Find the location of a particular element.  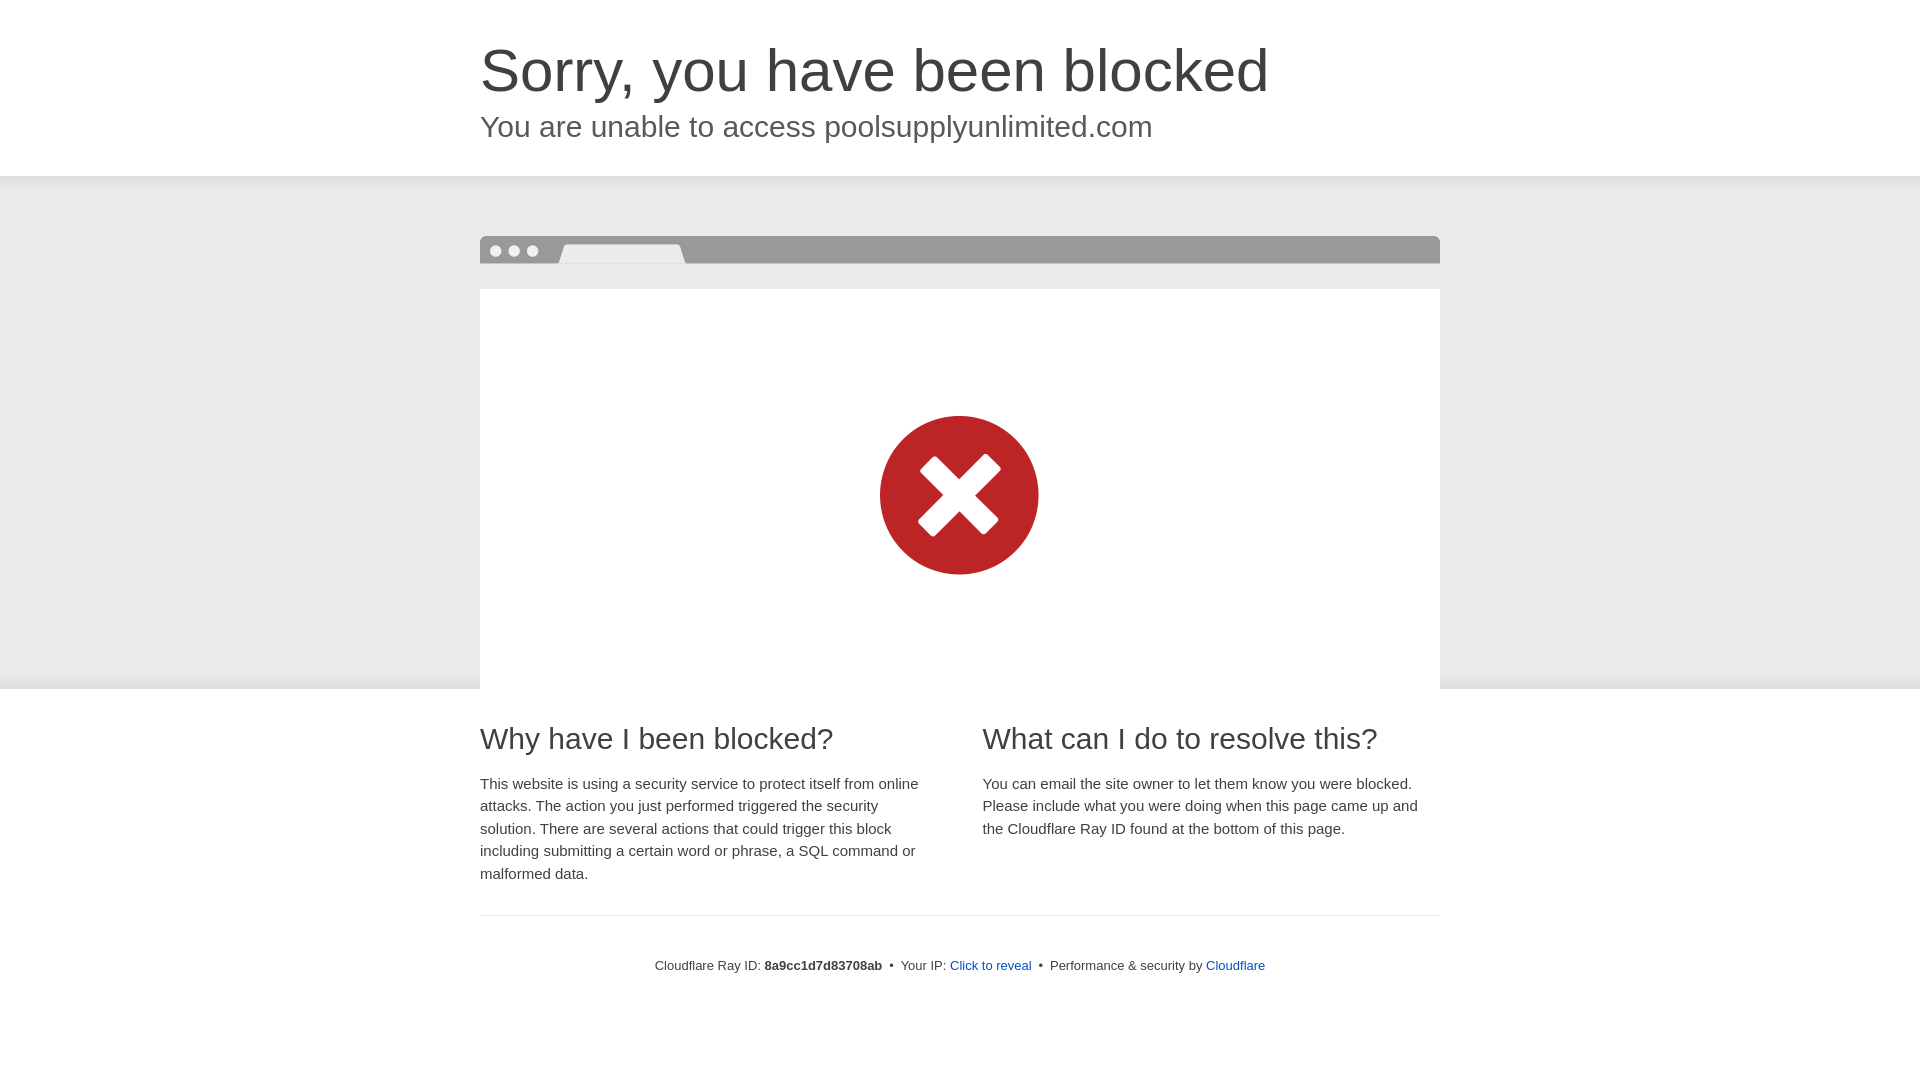

Cloudflare is located at coordinates (1235, 965).